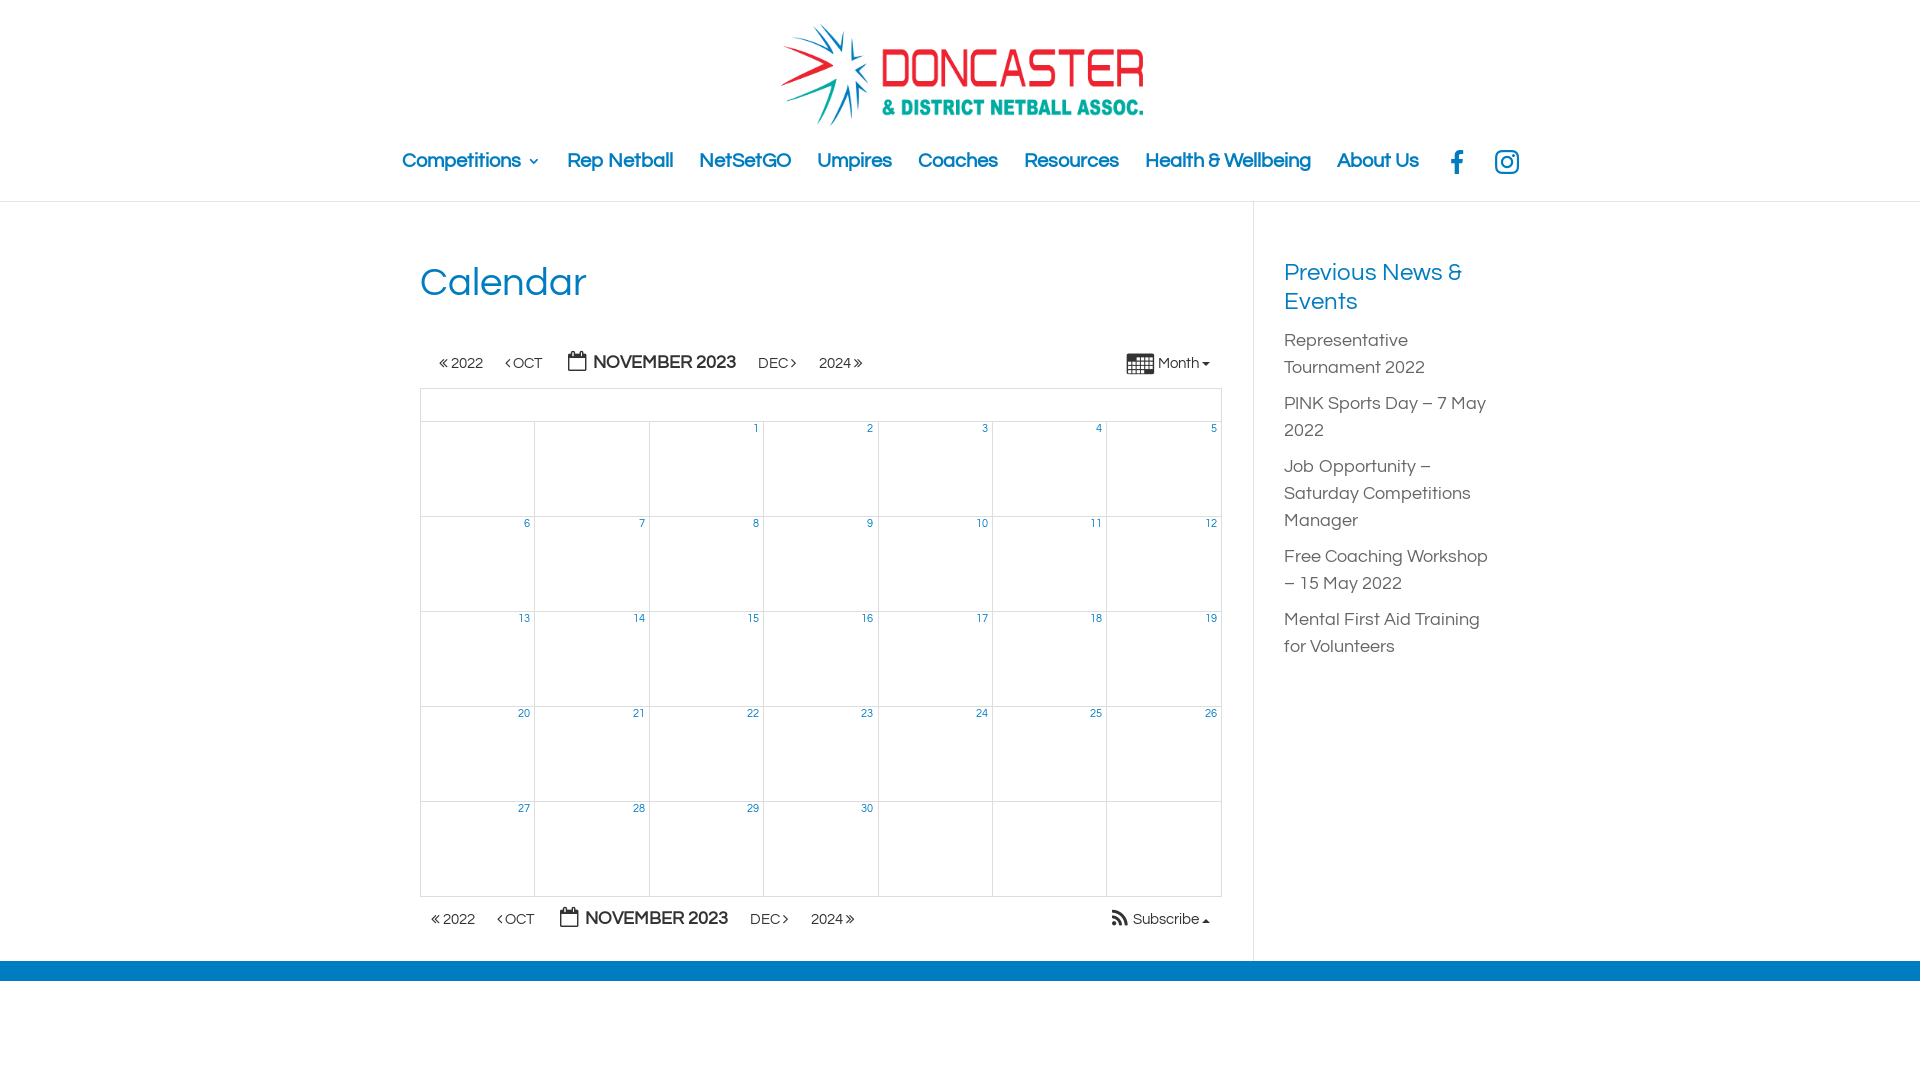 The width and height of the screenshot is (1920, 1080). I want to click on DEC, so click(778, 364).